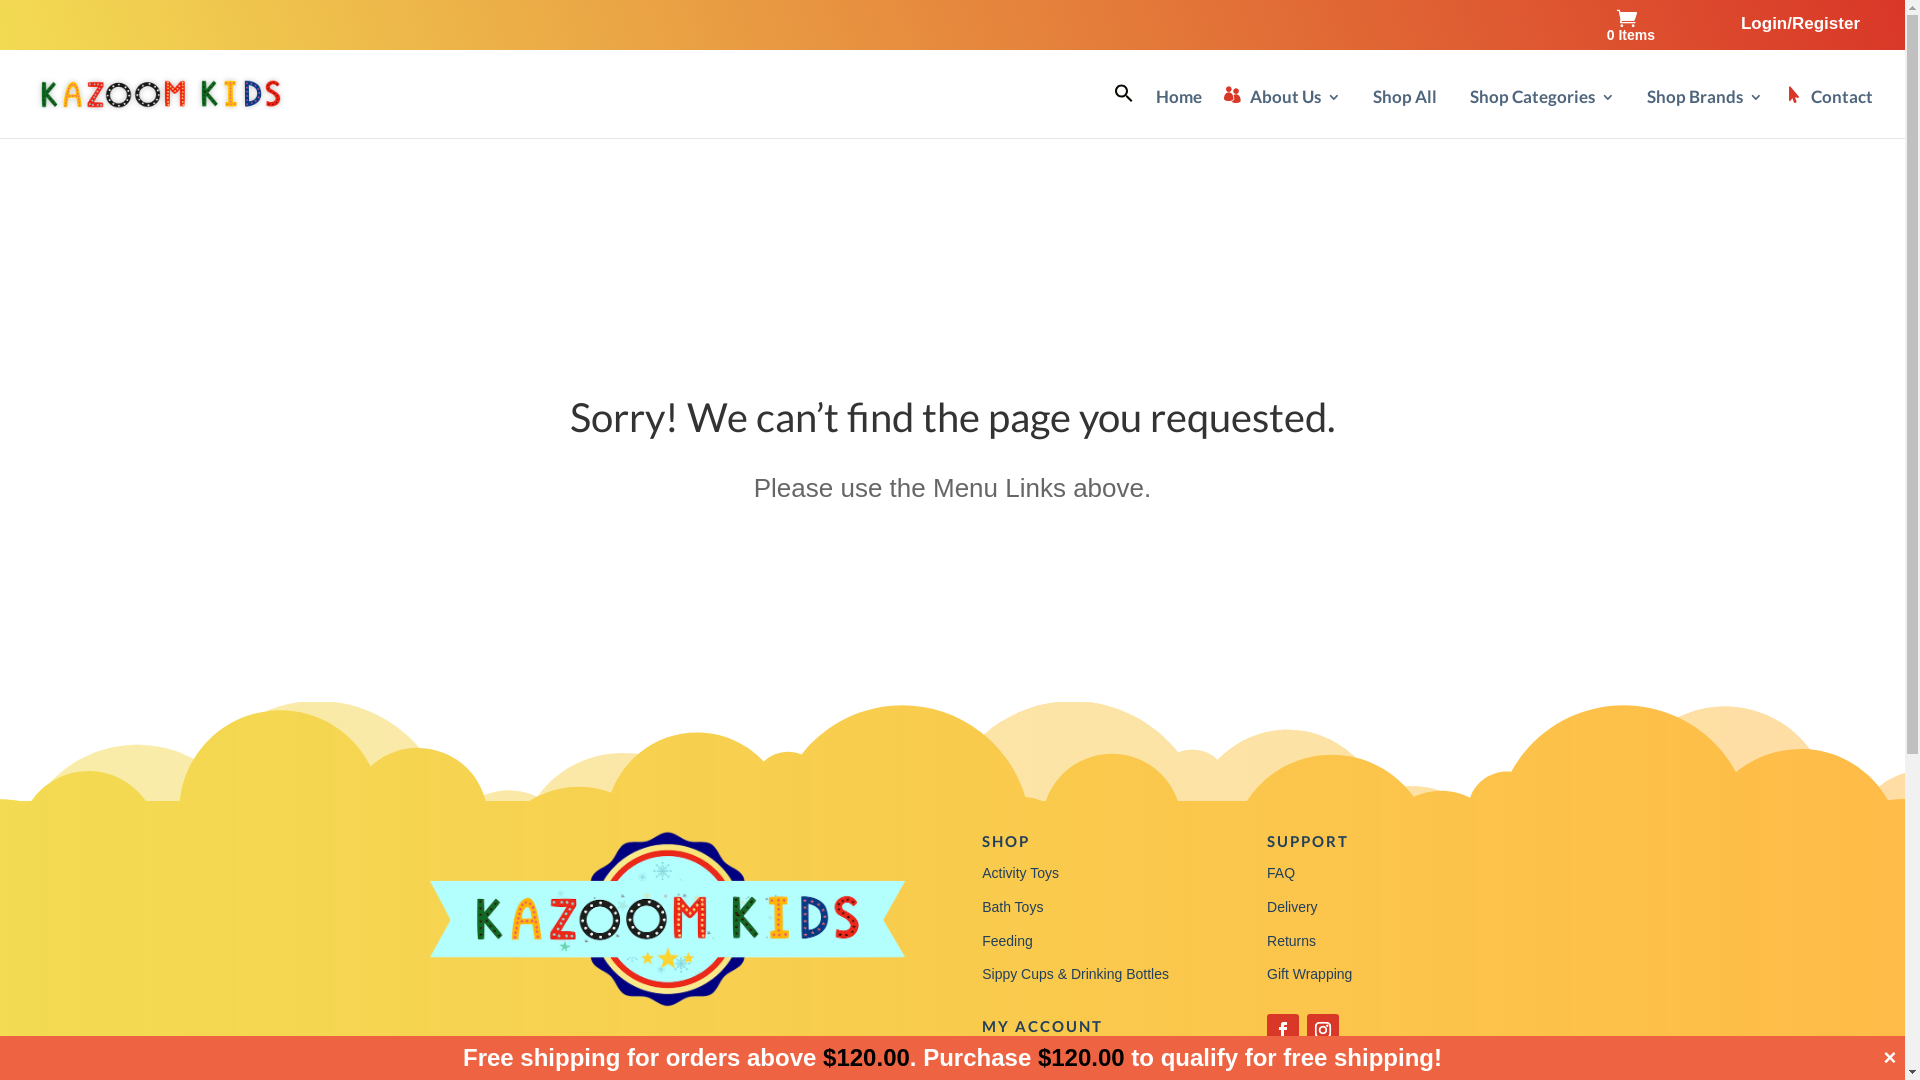 This screenshot has width=1920, height=1080. What do you see at coordinates (1082, 115) in the screenshot?
I see `Search` at bounding box center [1082, 115].